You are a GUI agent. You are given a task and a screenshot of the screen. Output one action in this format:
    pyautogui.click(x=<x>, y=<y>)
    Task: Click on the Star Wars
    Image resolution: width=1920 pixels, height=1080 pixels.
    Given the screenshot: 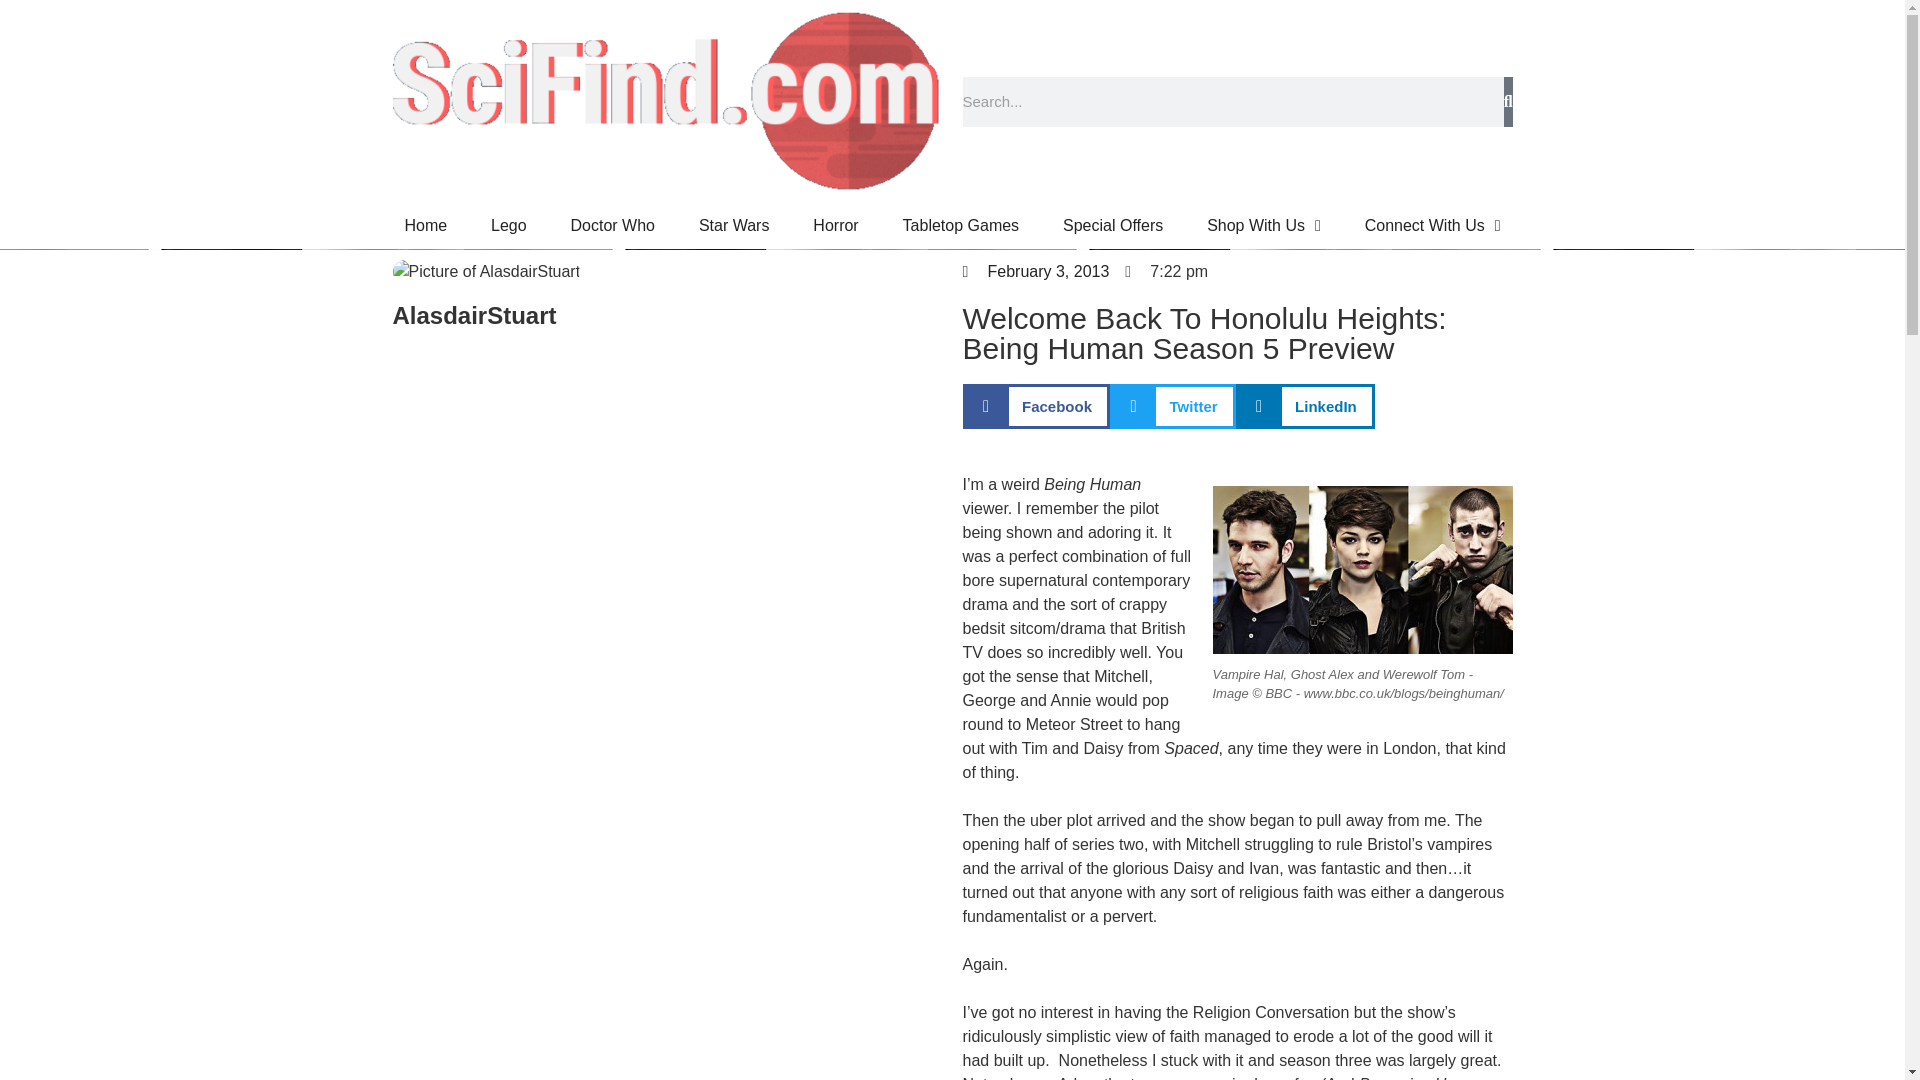 What is the action you would take?
    pyautogui.click(x=734, y=226)
    